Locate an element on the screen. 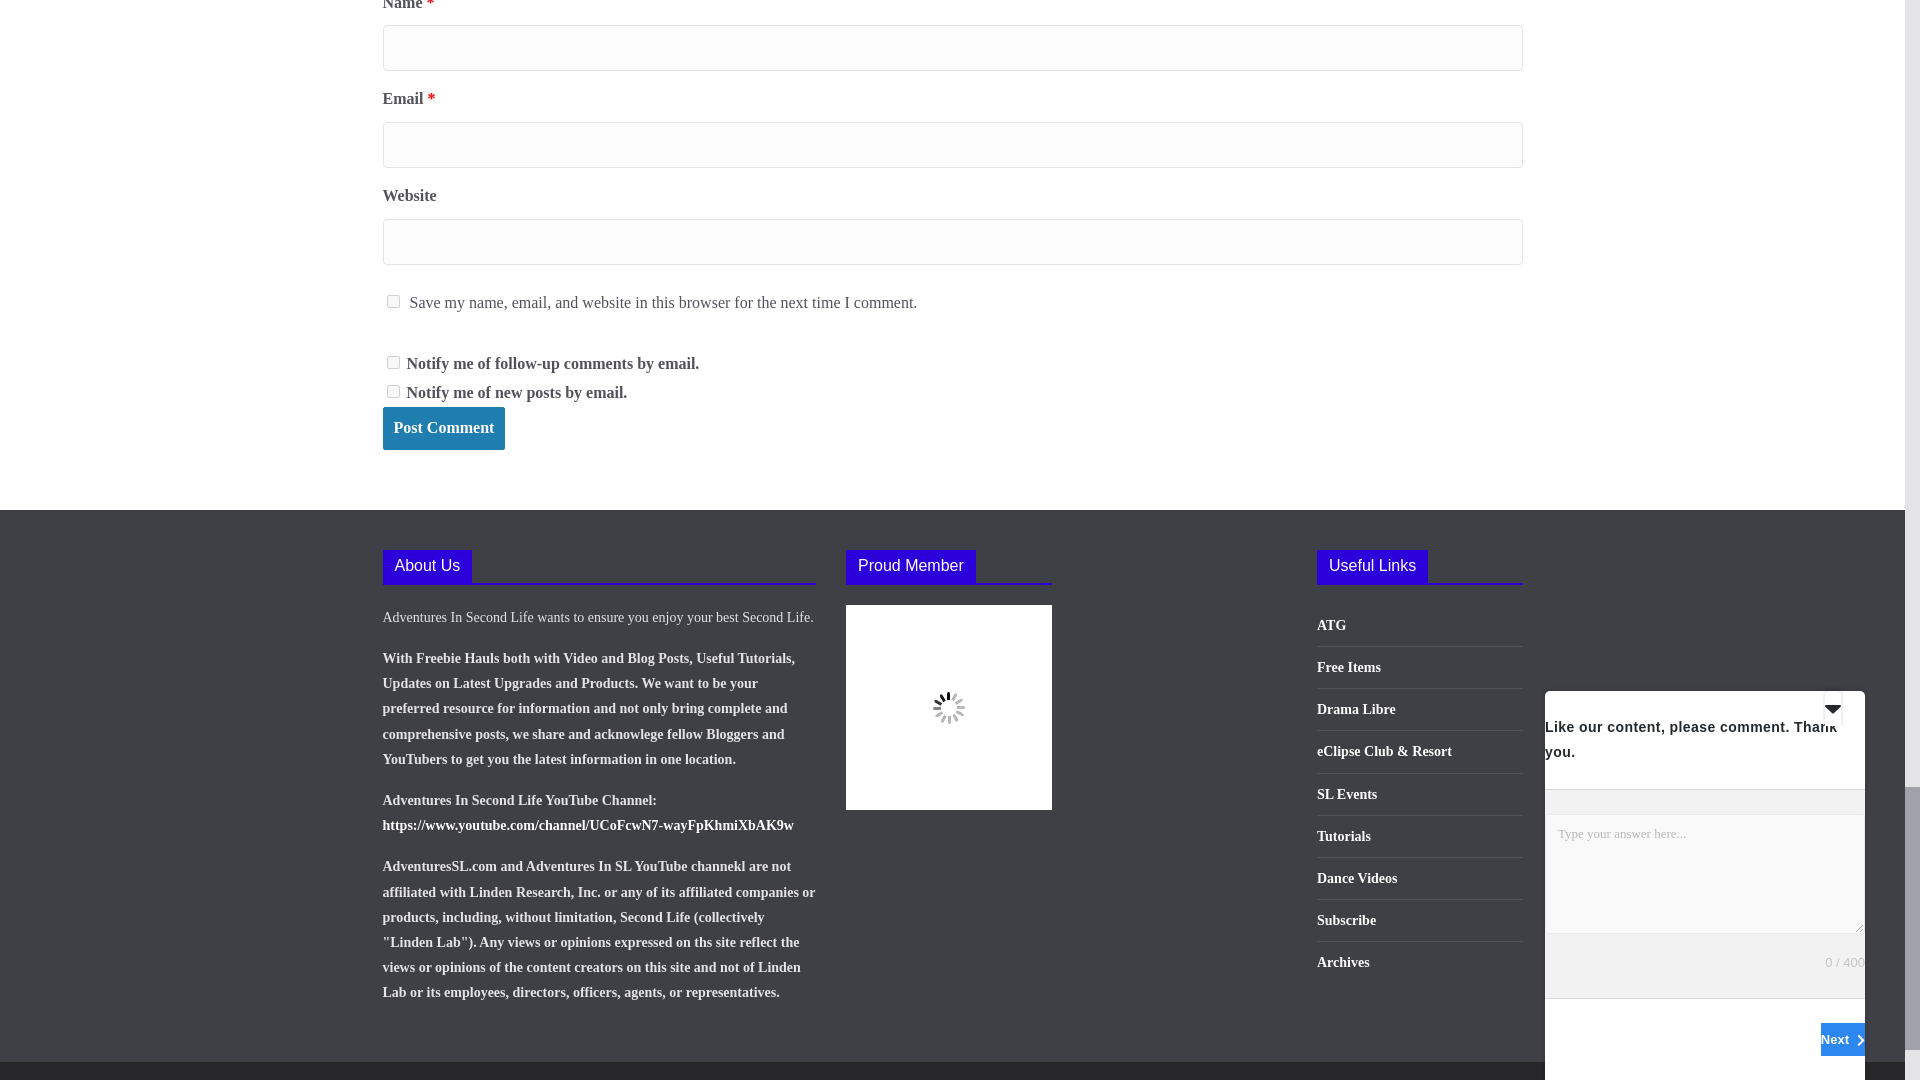  Post Comment is located at coordinates (443, 428).